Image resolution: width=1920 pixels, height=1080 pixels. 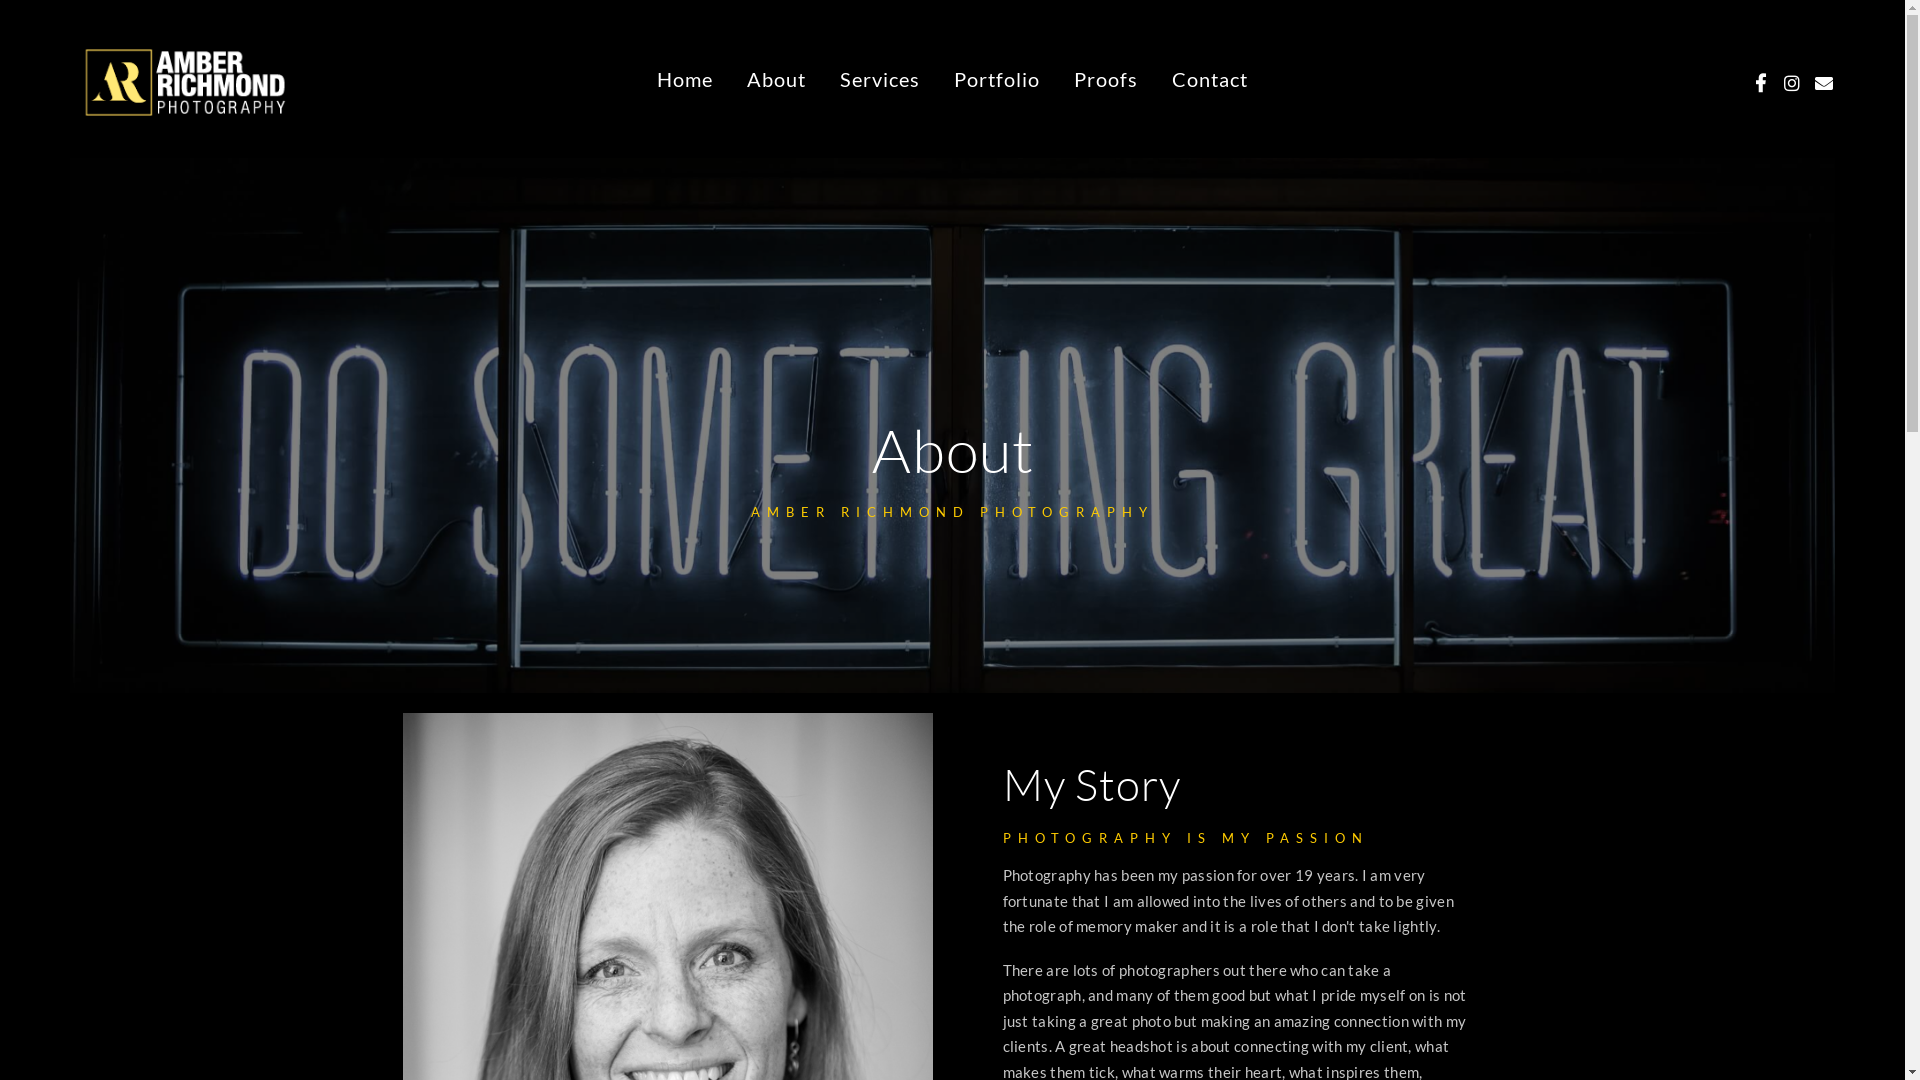 What do you see at coordinates (997, 80) in the screenshot?
I see `Portfolio` at bounding box center [997, 80].